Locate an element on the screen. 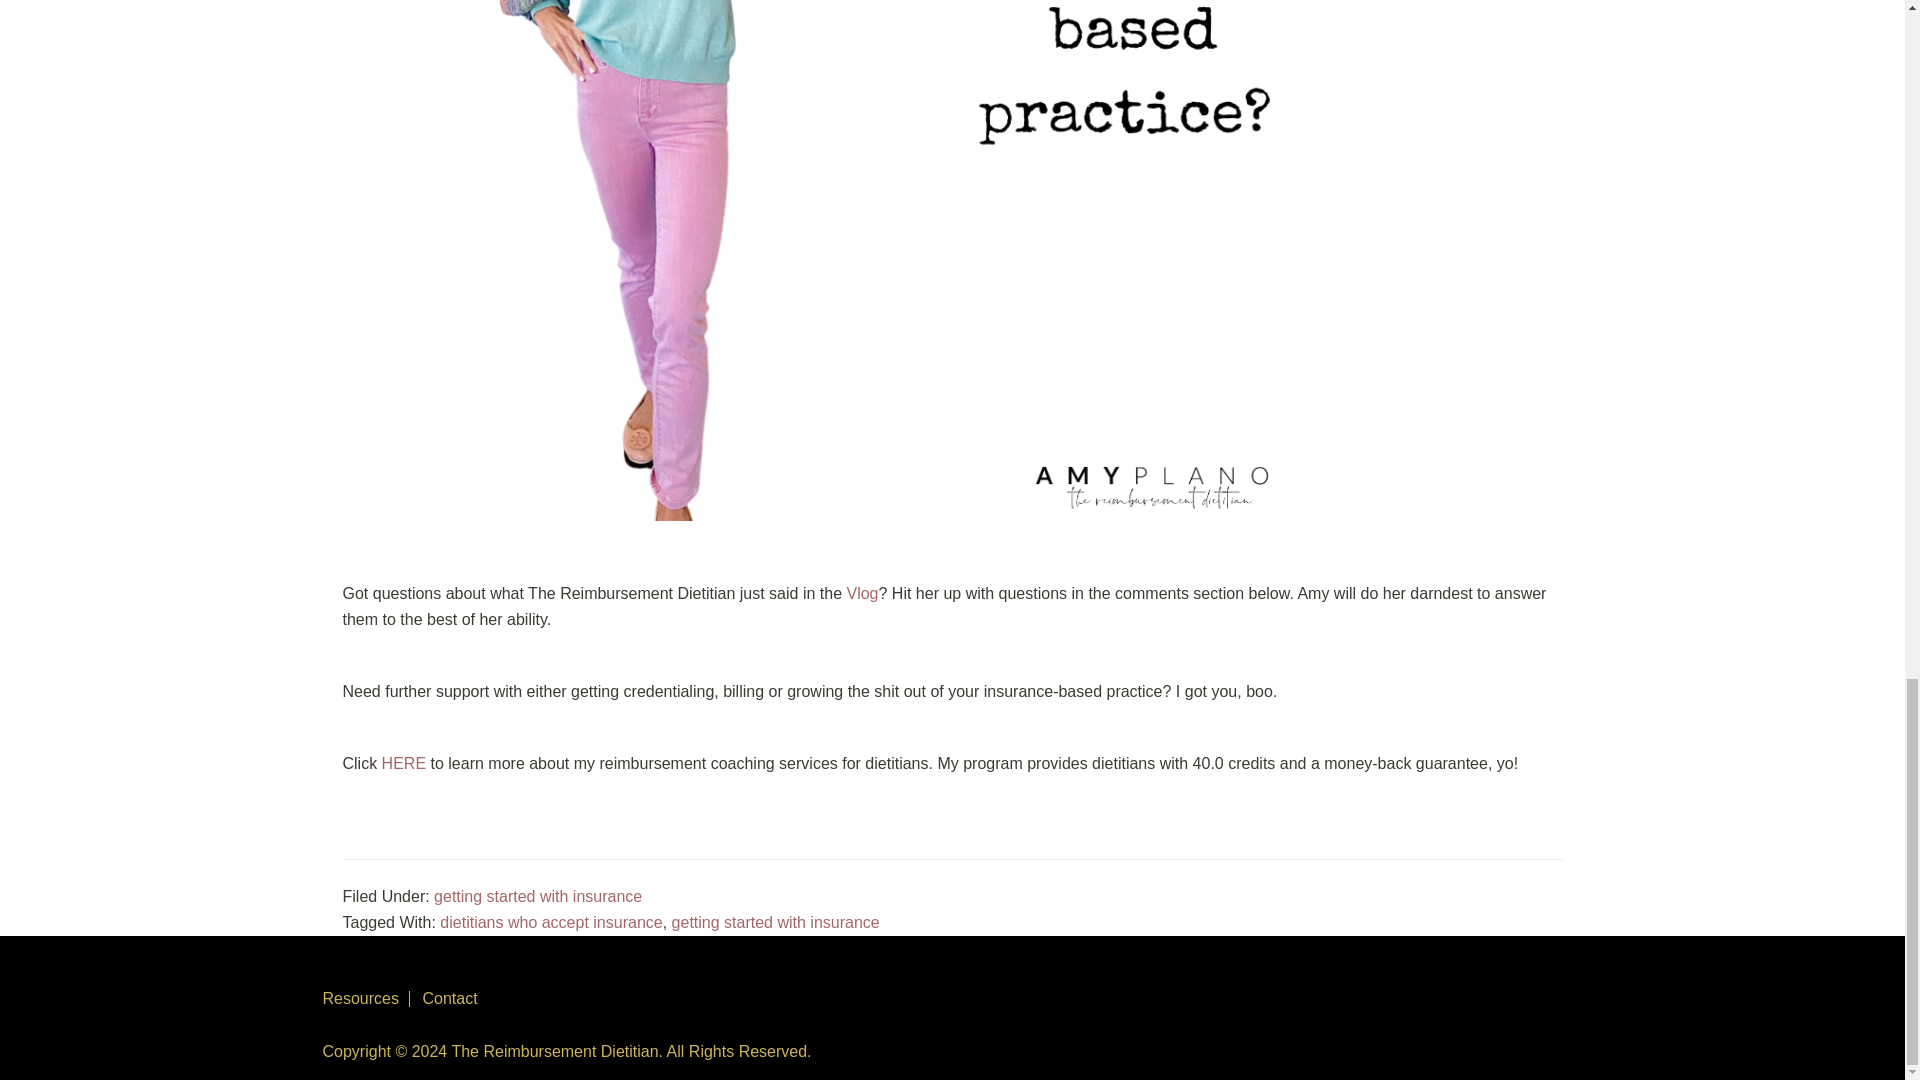 The height and width of the screenshot is (1080, 1920). dietitians who accept insurance is located at coordinates (550, 922).